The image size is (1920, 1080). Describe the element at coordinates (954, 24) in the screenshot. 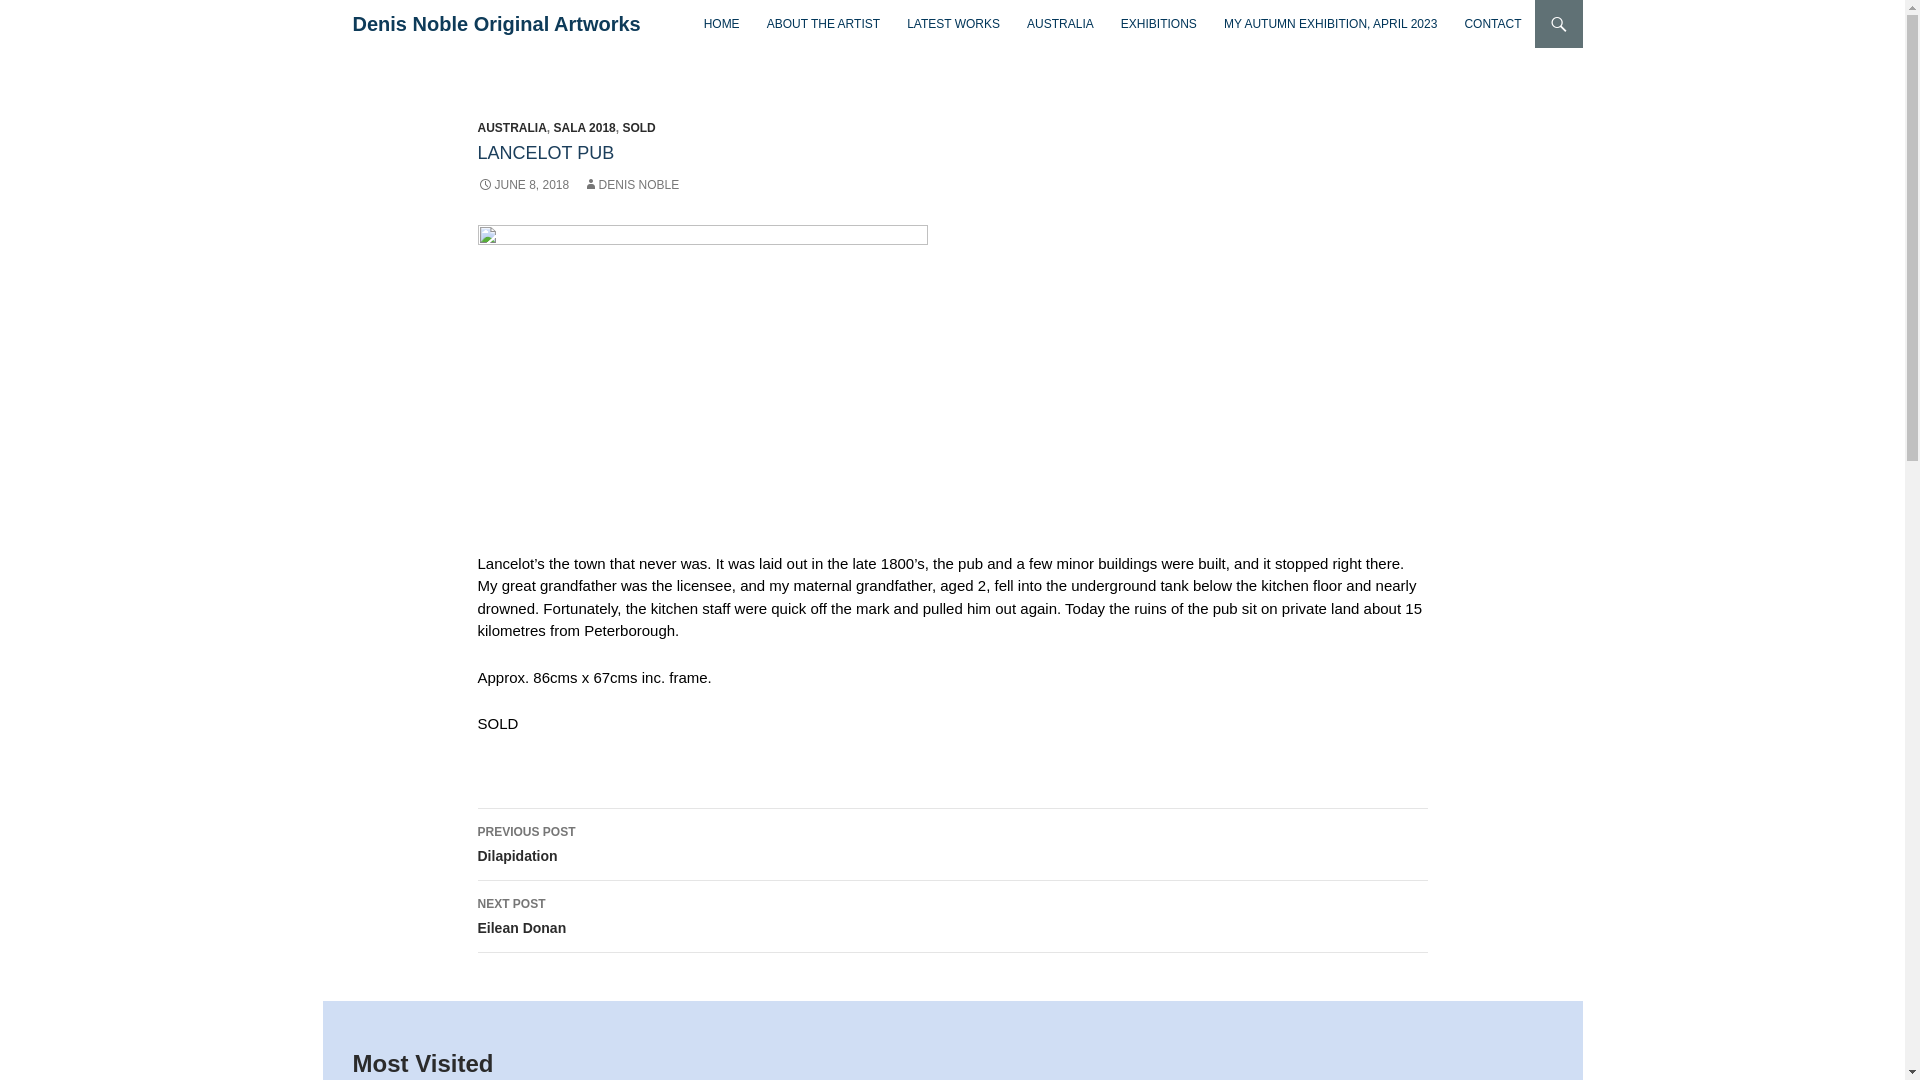

I see `LATEST WORKS` at that location.